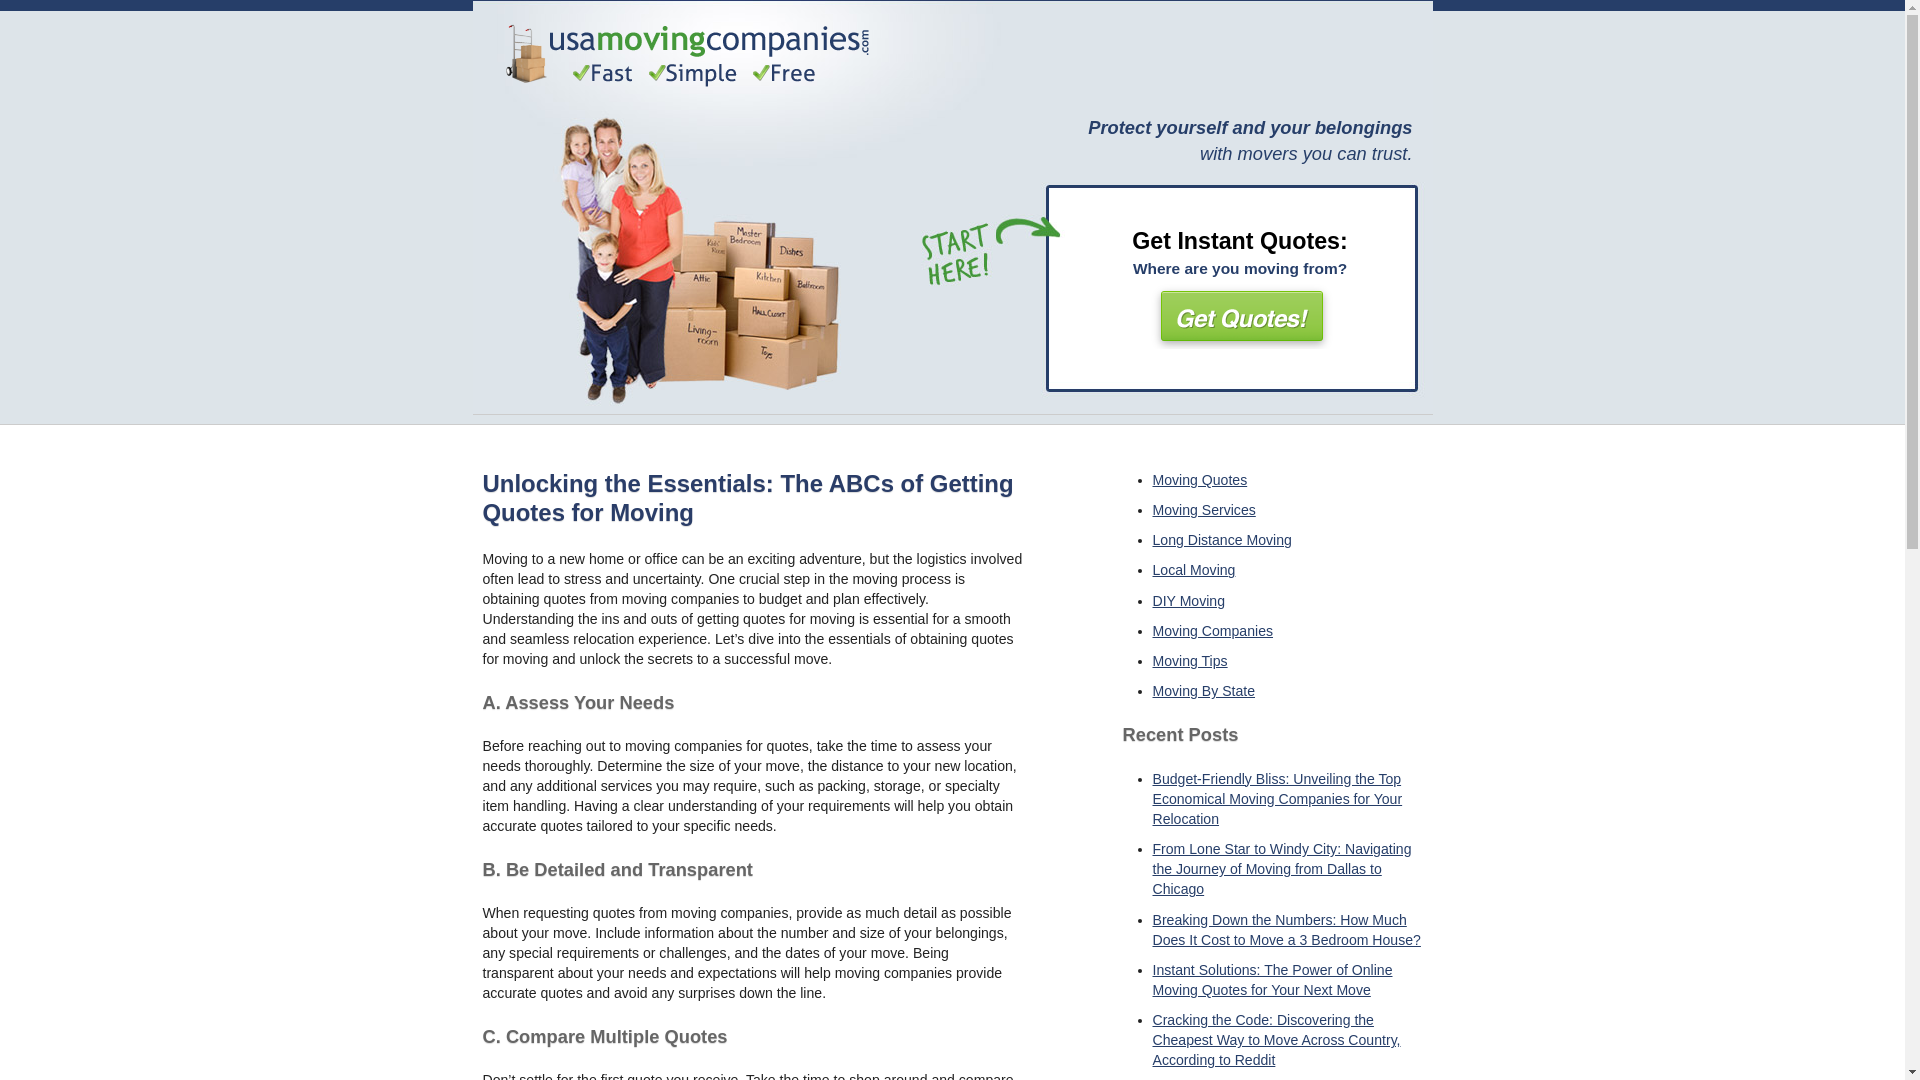 This screenshot has width=1920, height=1080. I want to click on Long Distance Moving, so click(1221, 540).